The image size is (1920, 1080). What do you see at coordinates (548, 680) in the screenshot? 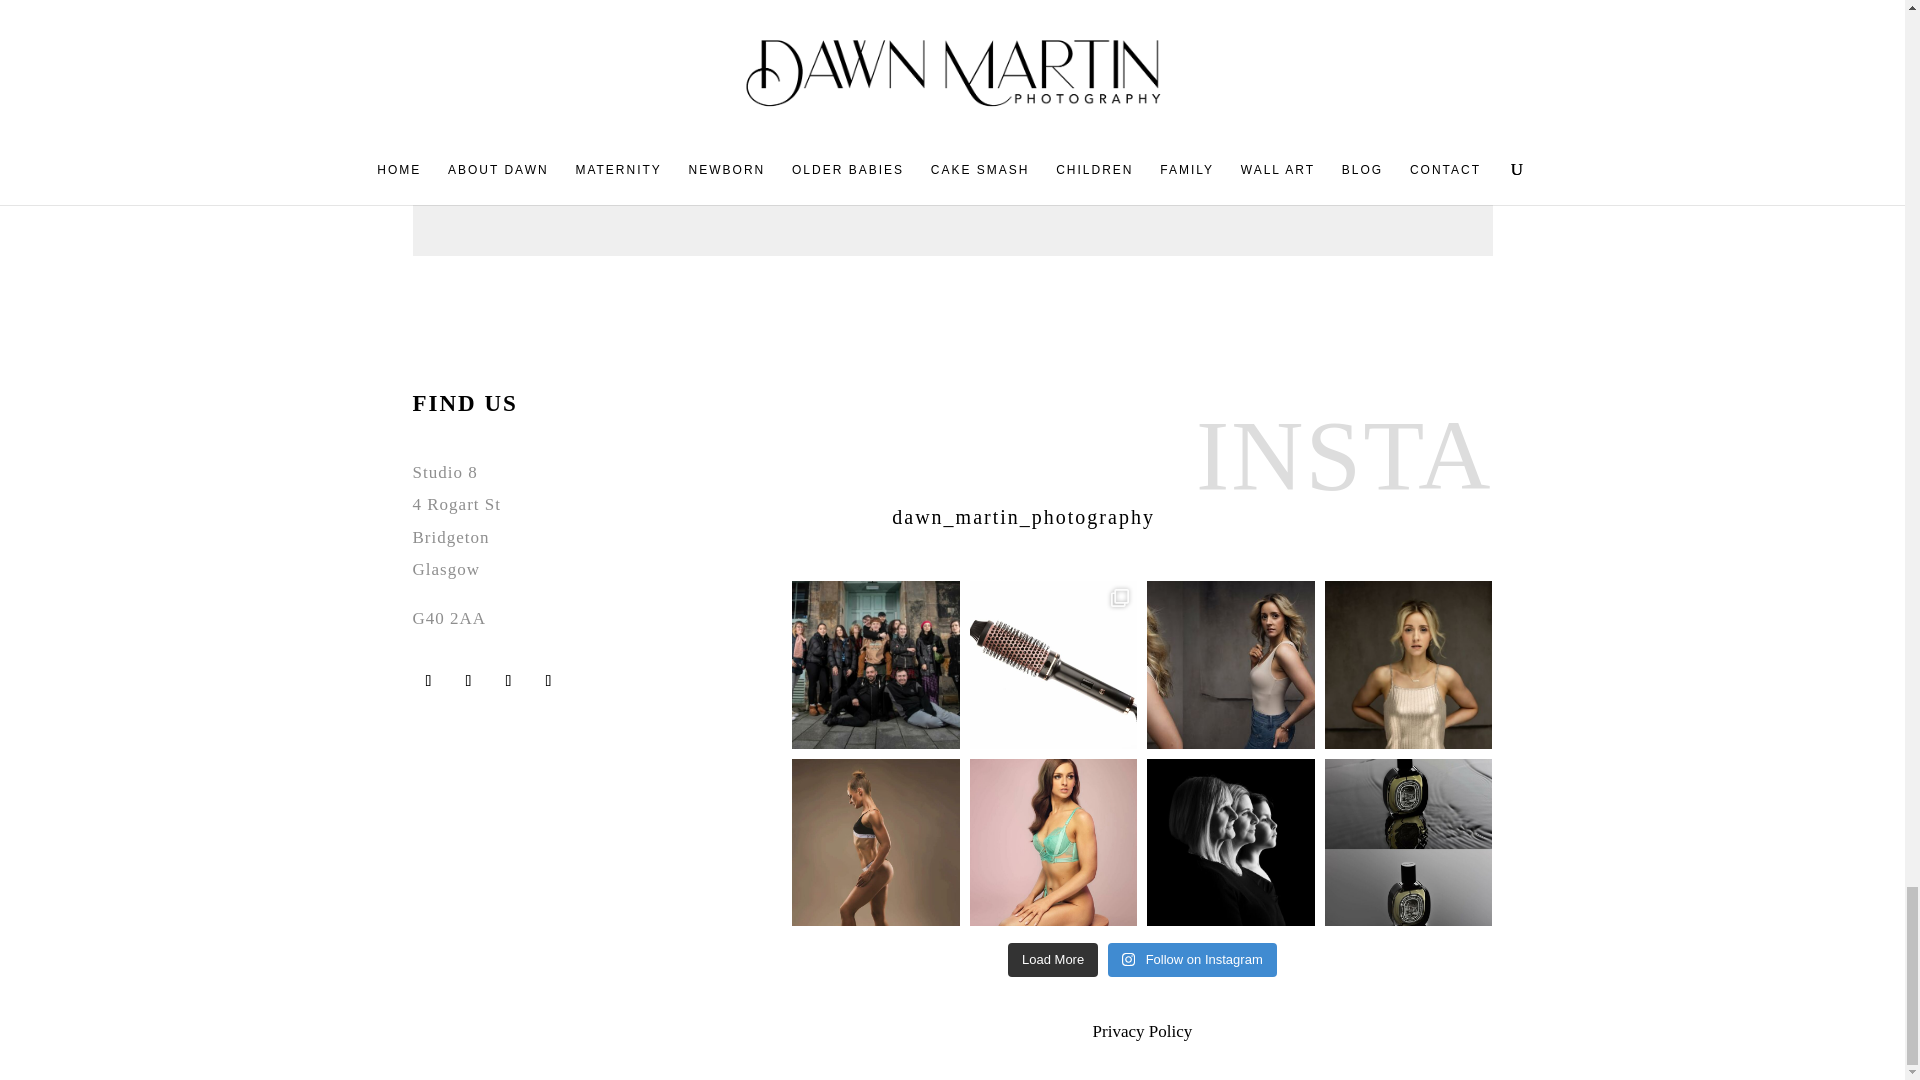
I see `Follow on Pinterest` at bounding box center [548, 680].